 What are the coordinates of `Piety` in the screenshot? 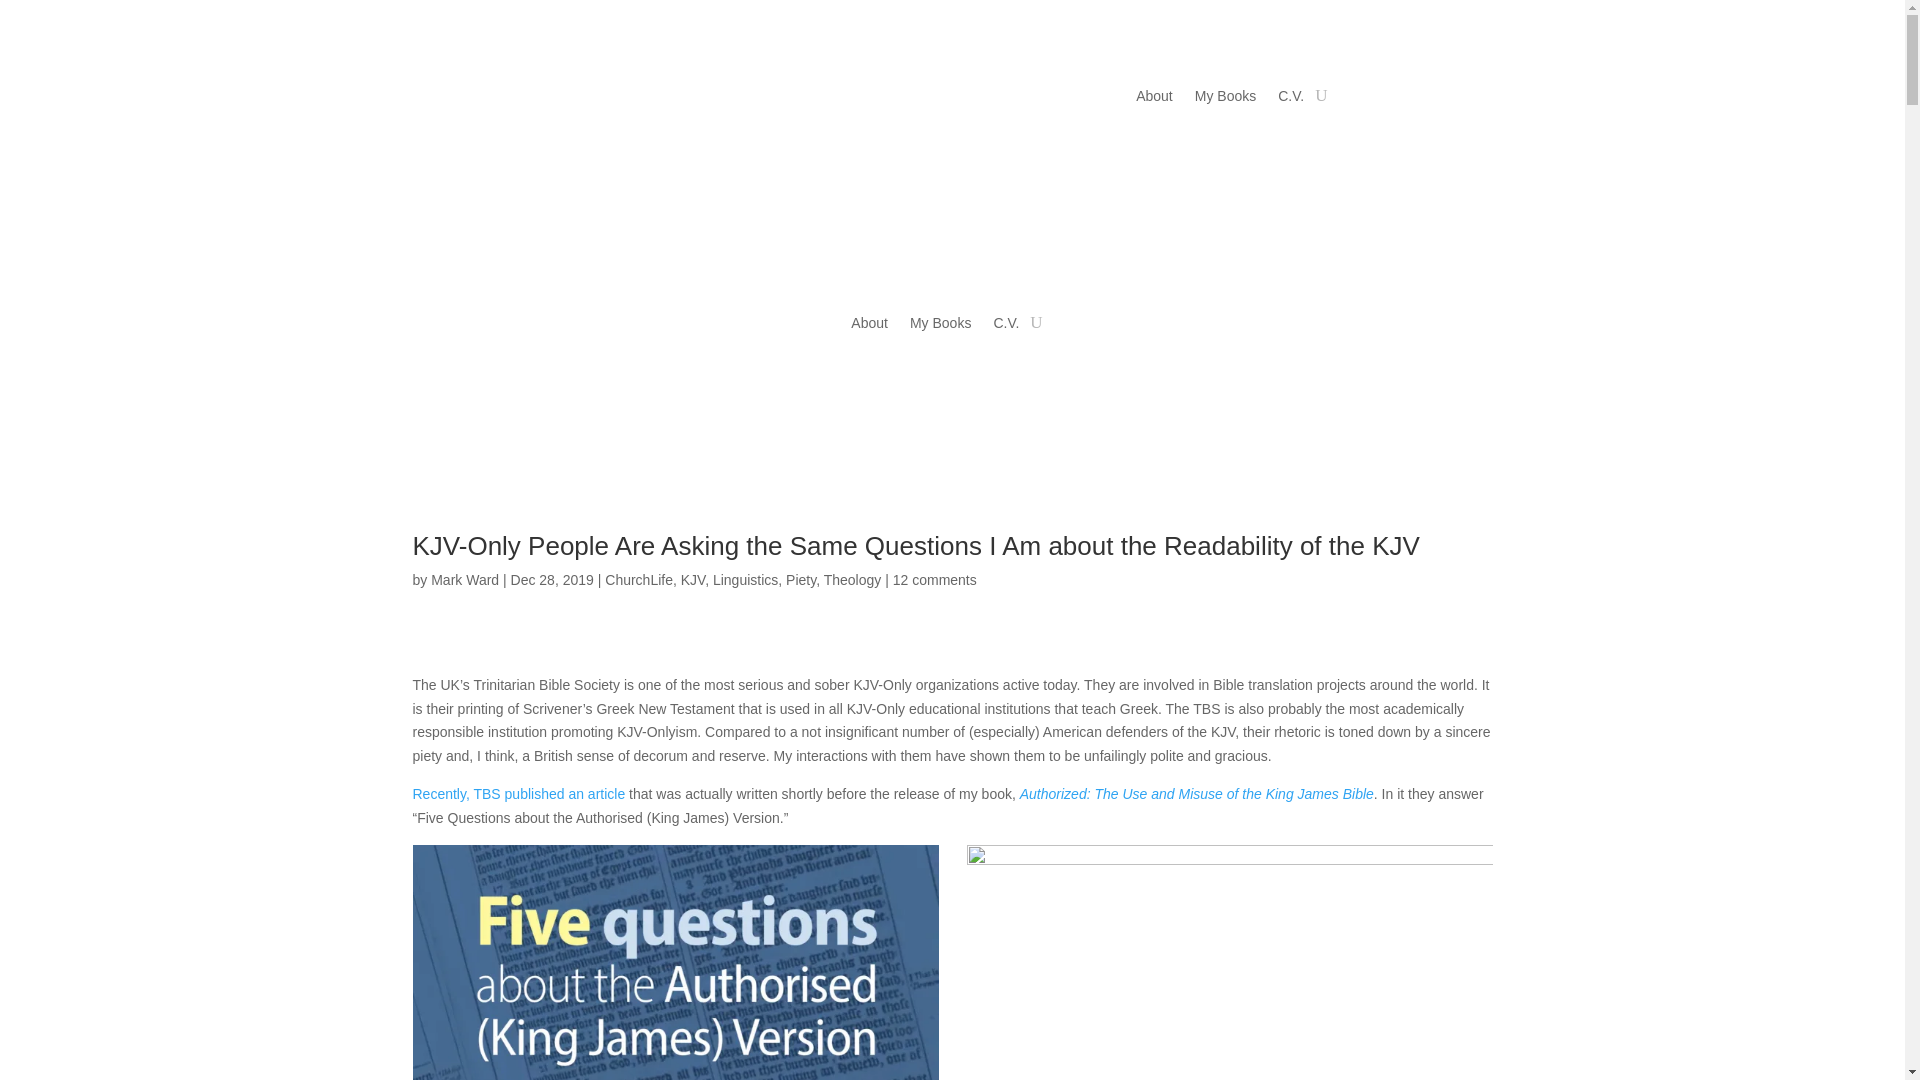 It's located at (800, 580).